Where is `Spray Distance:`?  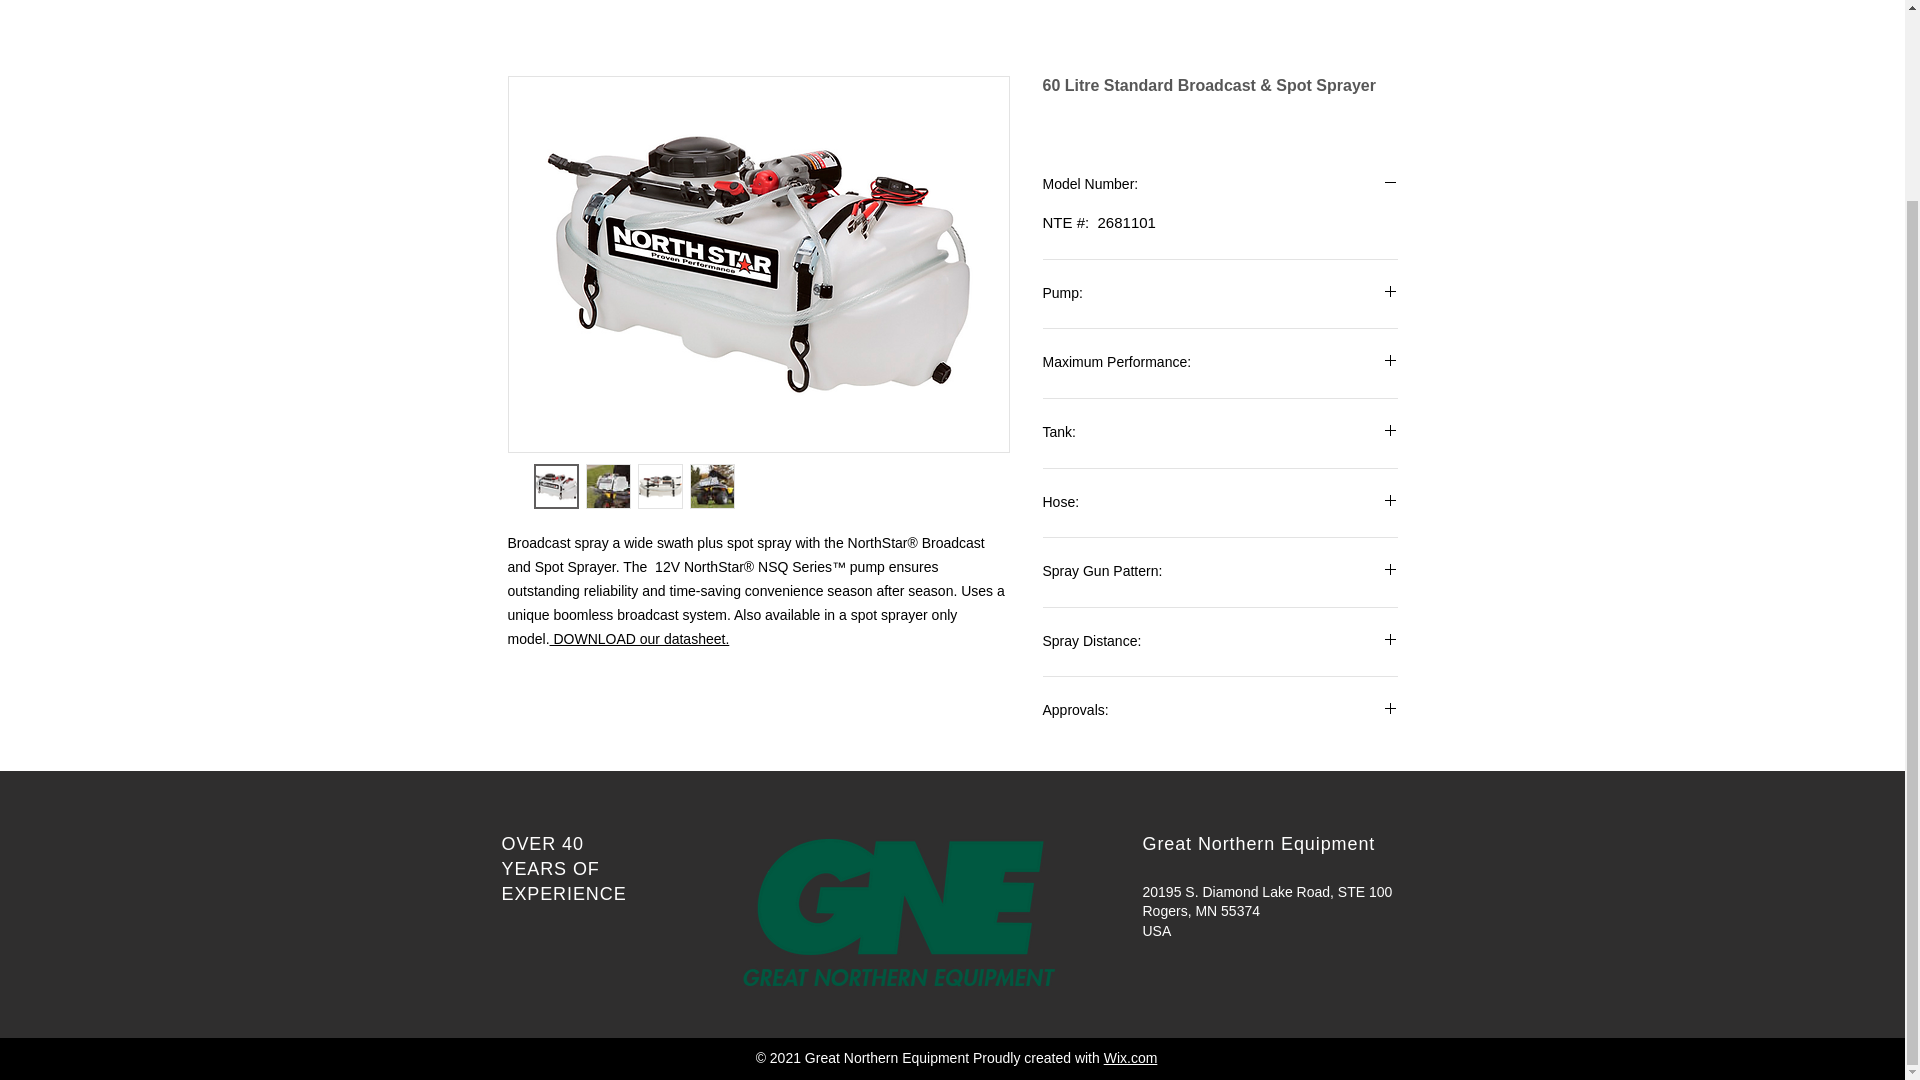
Spray Distance: is located at coordinates (1220, 642).